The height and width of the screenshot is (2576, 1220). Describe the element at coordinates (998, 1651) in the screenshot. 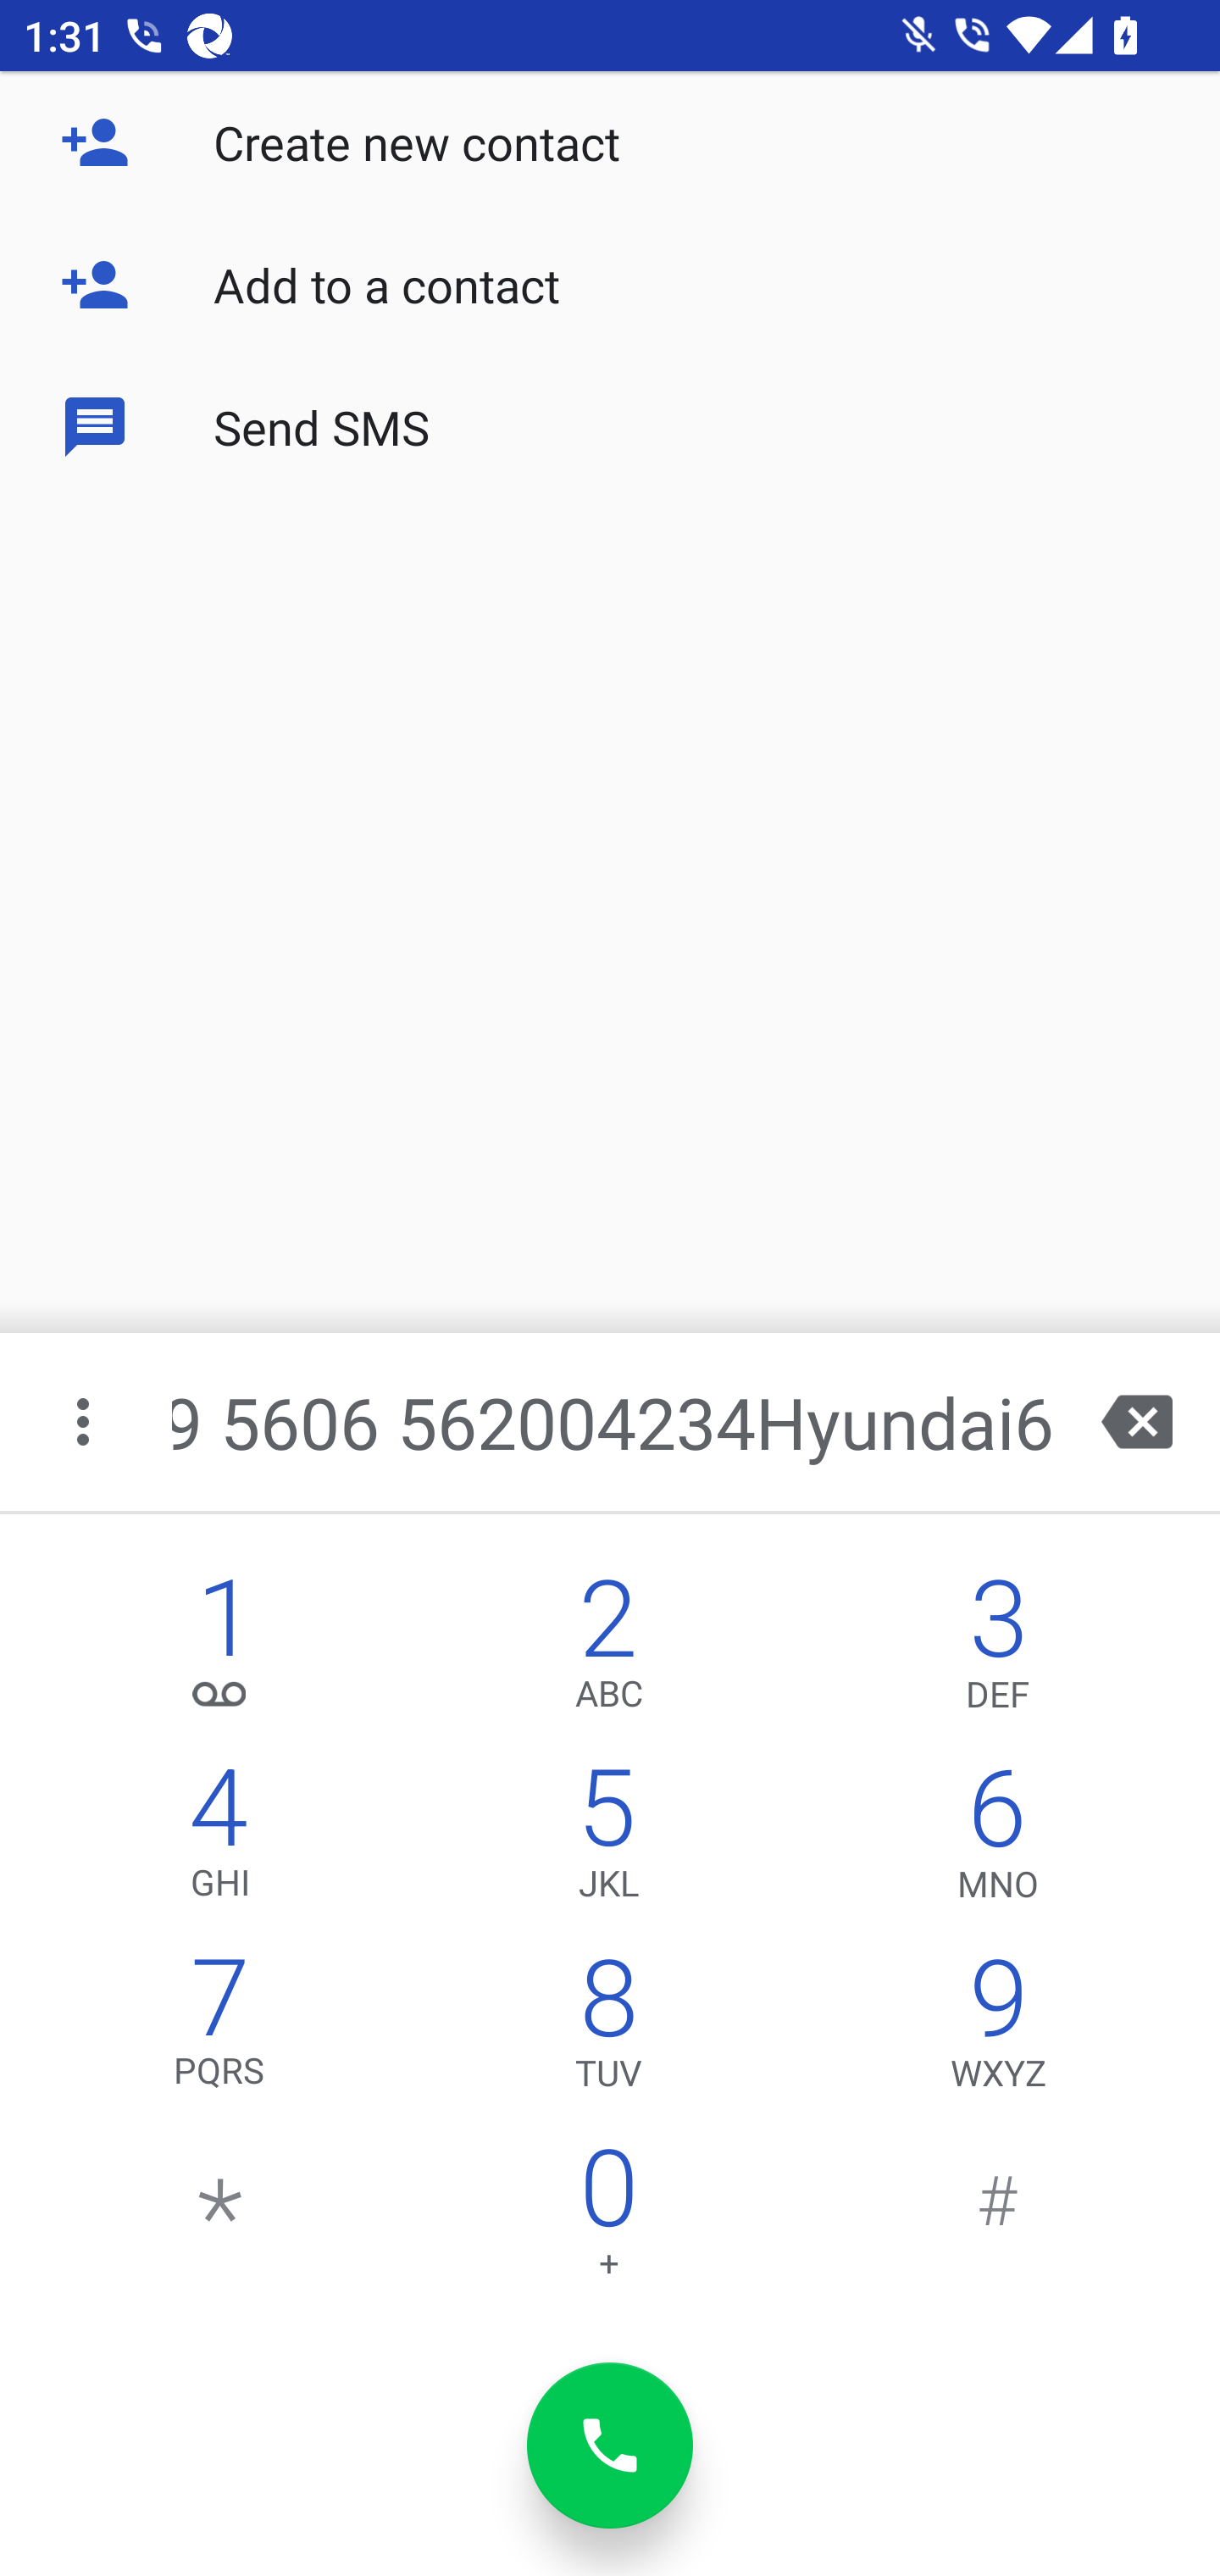

I see `3,DEF 3 DEF` at that location.